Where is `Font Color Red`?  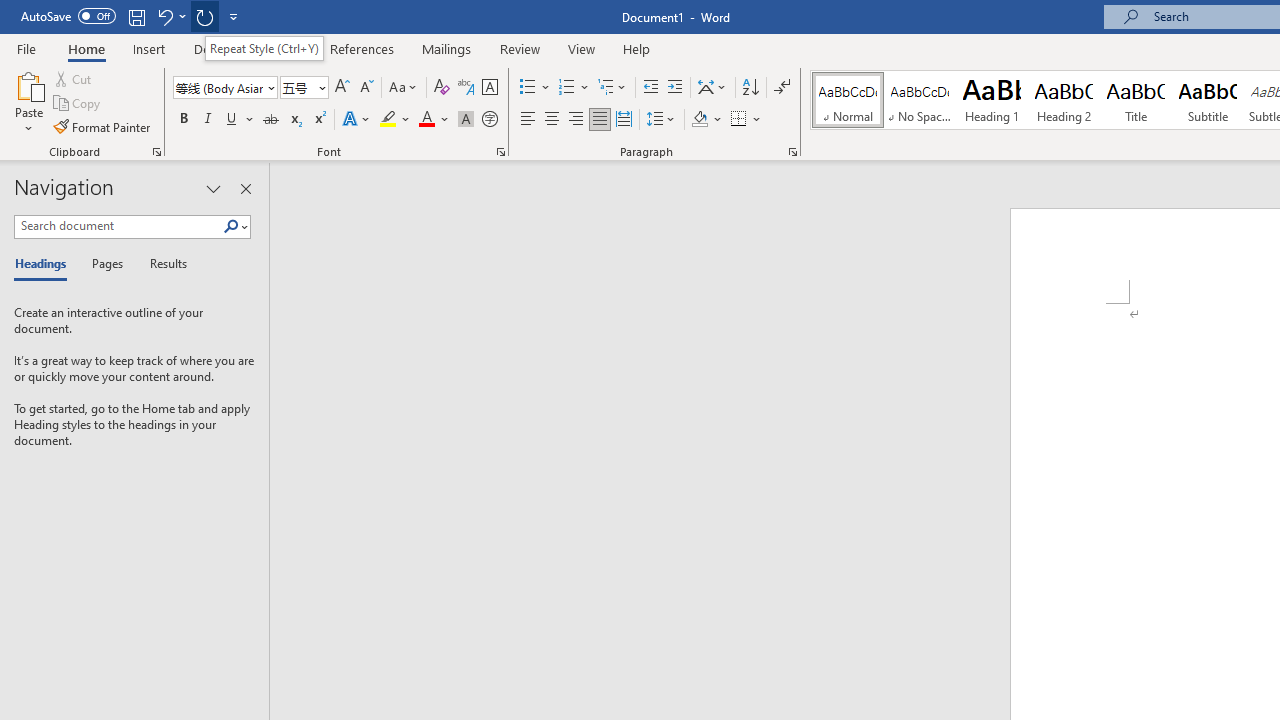 Font Color Red is located at coordinates (426, 120).